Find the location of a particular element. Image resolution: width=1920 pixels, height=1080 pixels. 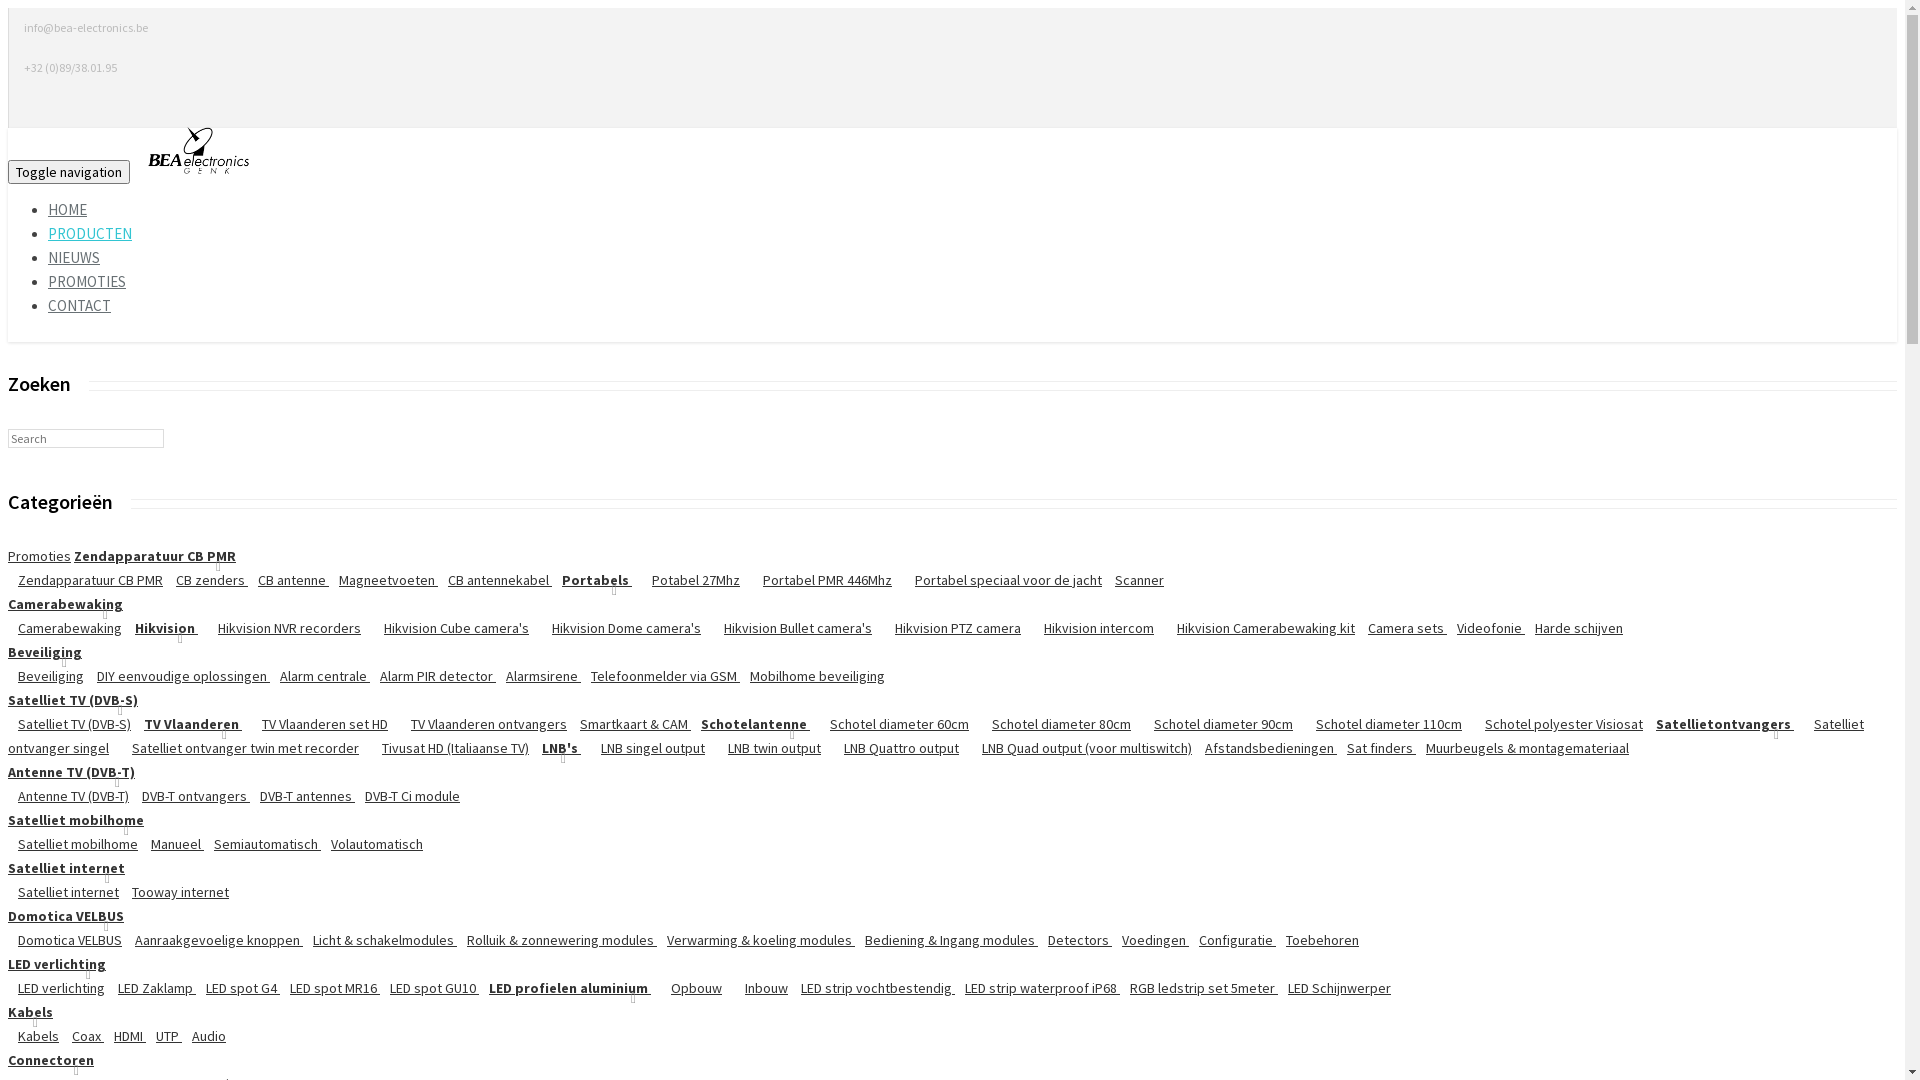

Schotel diameter 60cm is located at coordinates (889, 724).